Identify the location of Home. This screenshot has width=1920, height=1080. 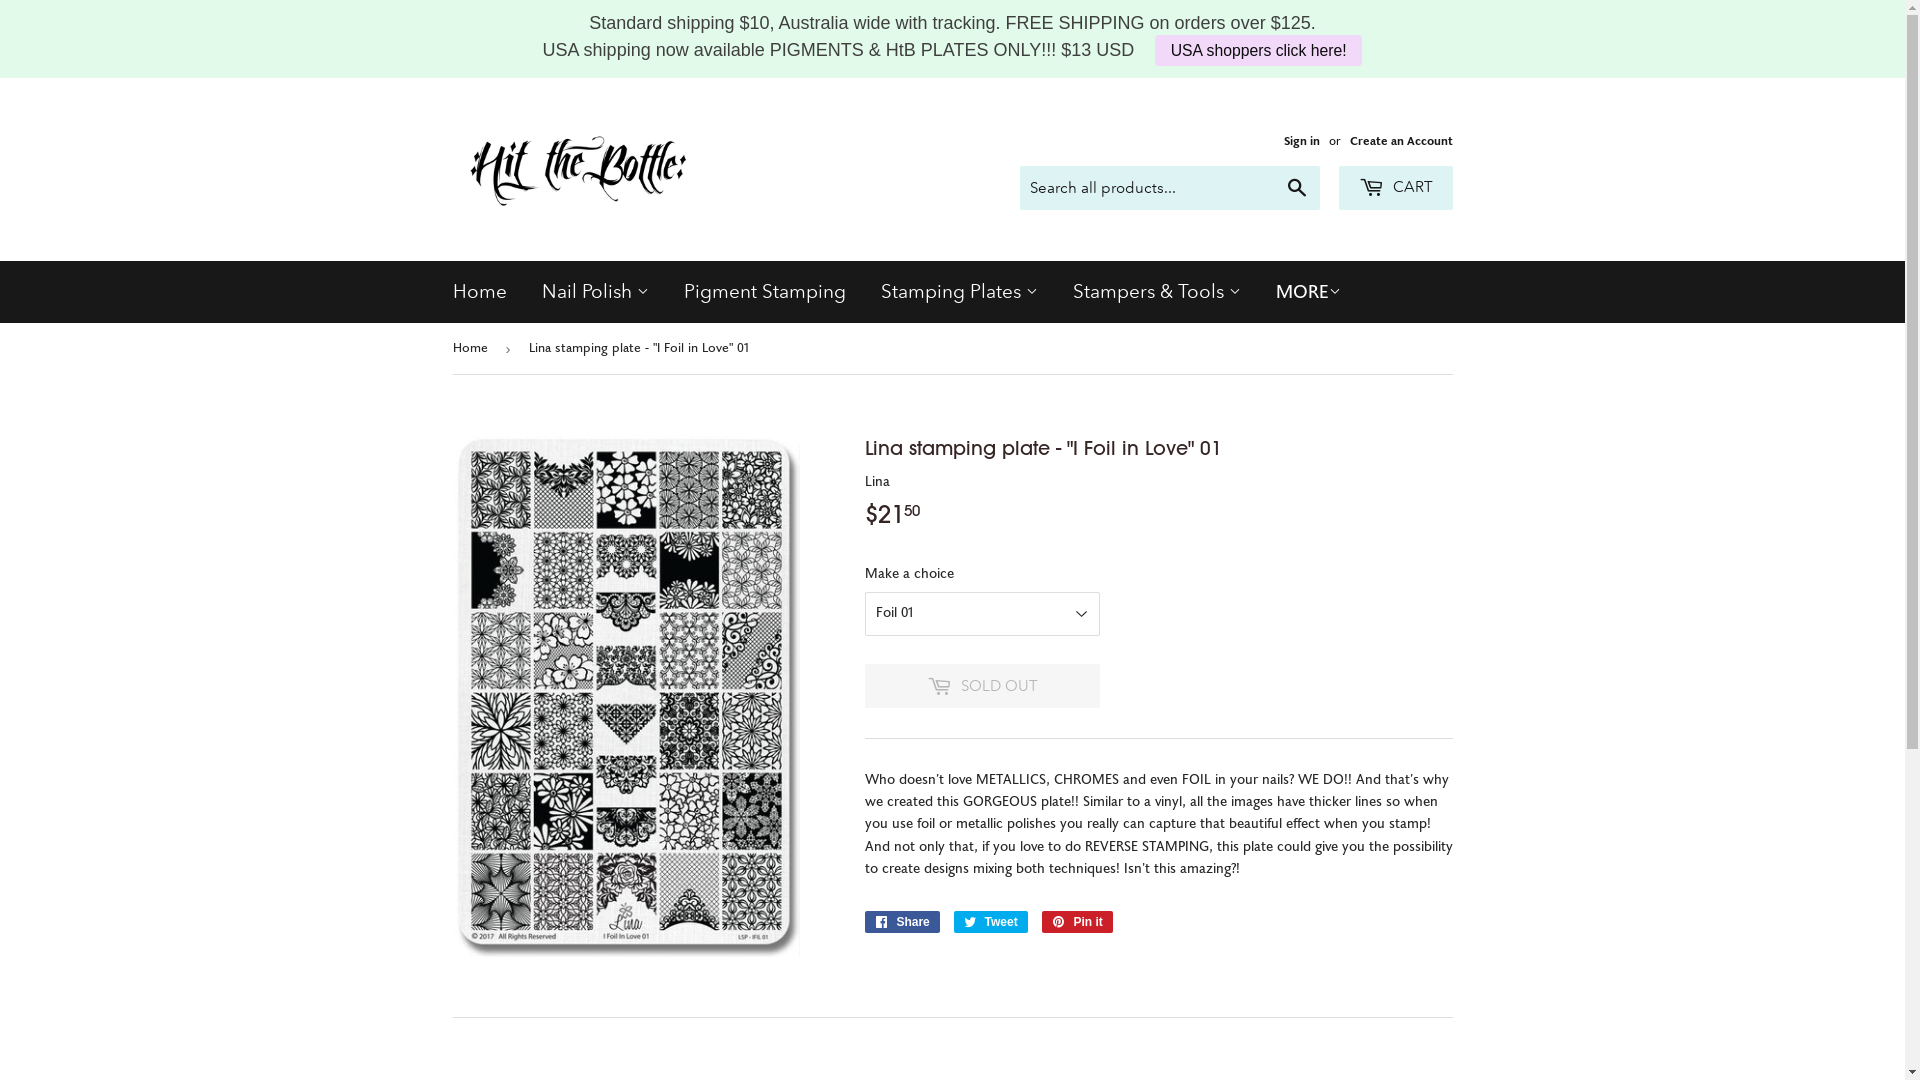
(472, 348).